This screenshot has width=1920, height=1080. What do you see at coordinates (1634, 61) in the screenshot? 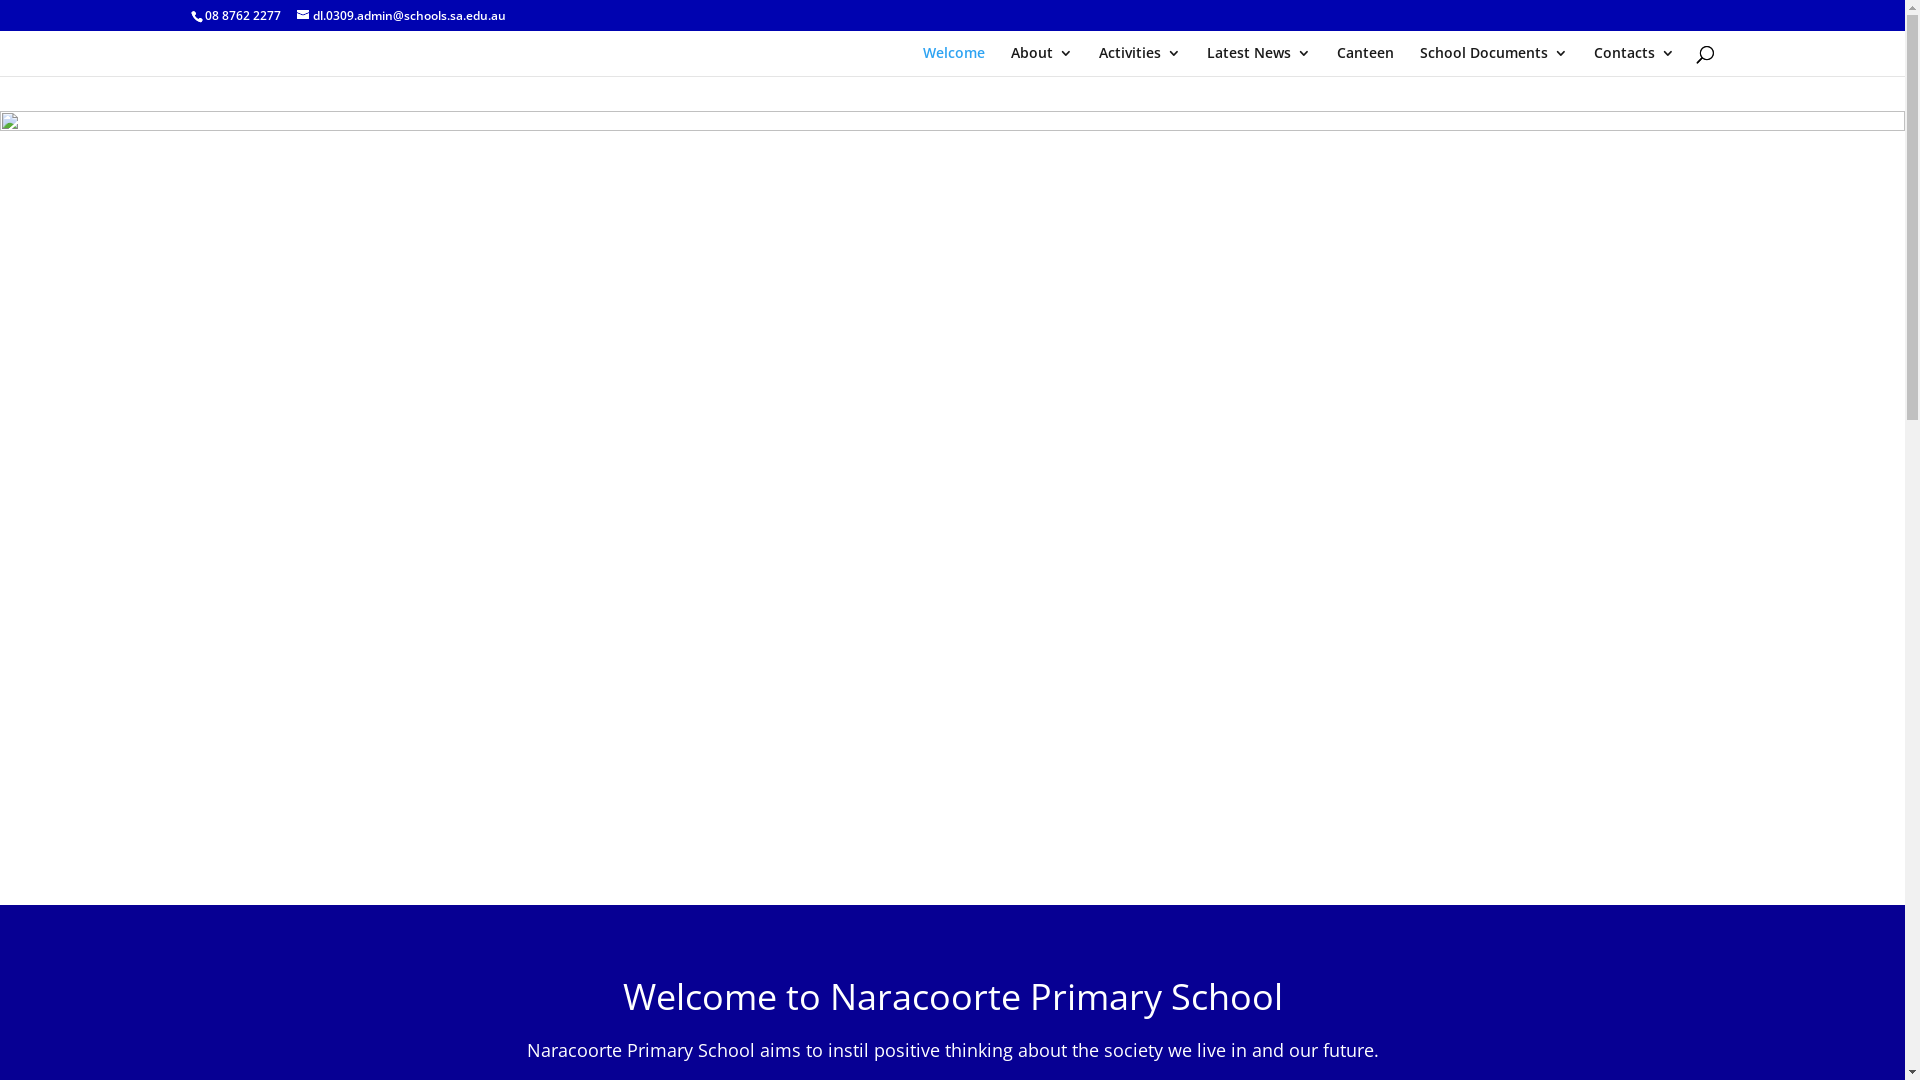
I see `Contacts` at bounding box center [1634, 61].